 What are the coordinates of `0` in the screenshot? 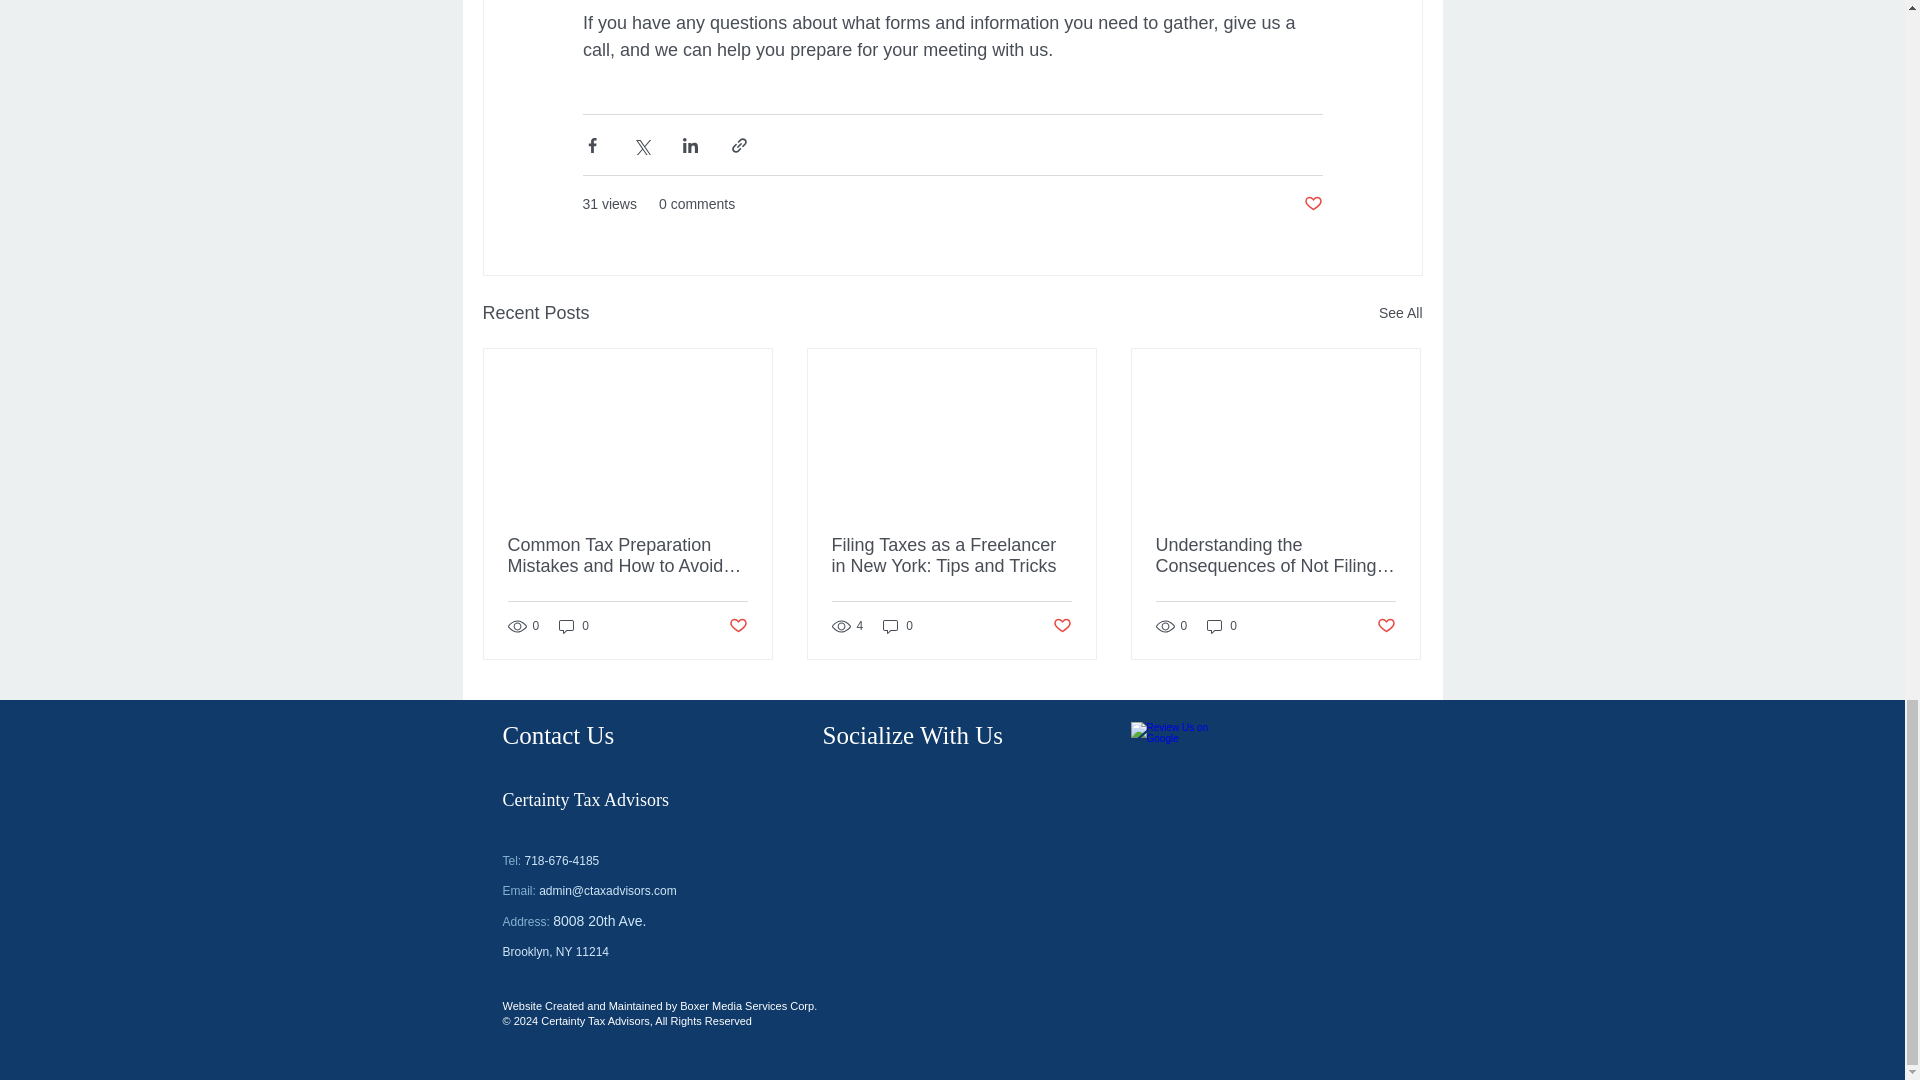 It's located at (898, 626).